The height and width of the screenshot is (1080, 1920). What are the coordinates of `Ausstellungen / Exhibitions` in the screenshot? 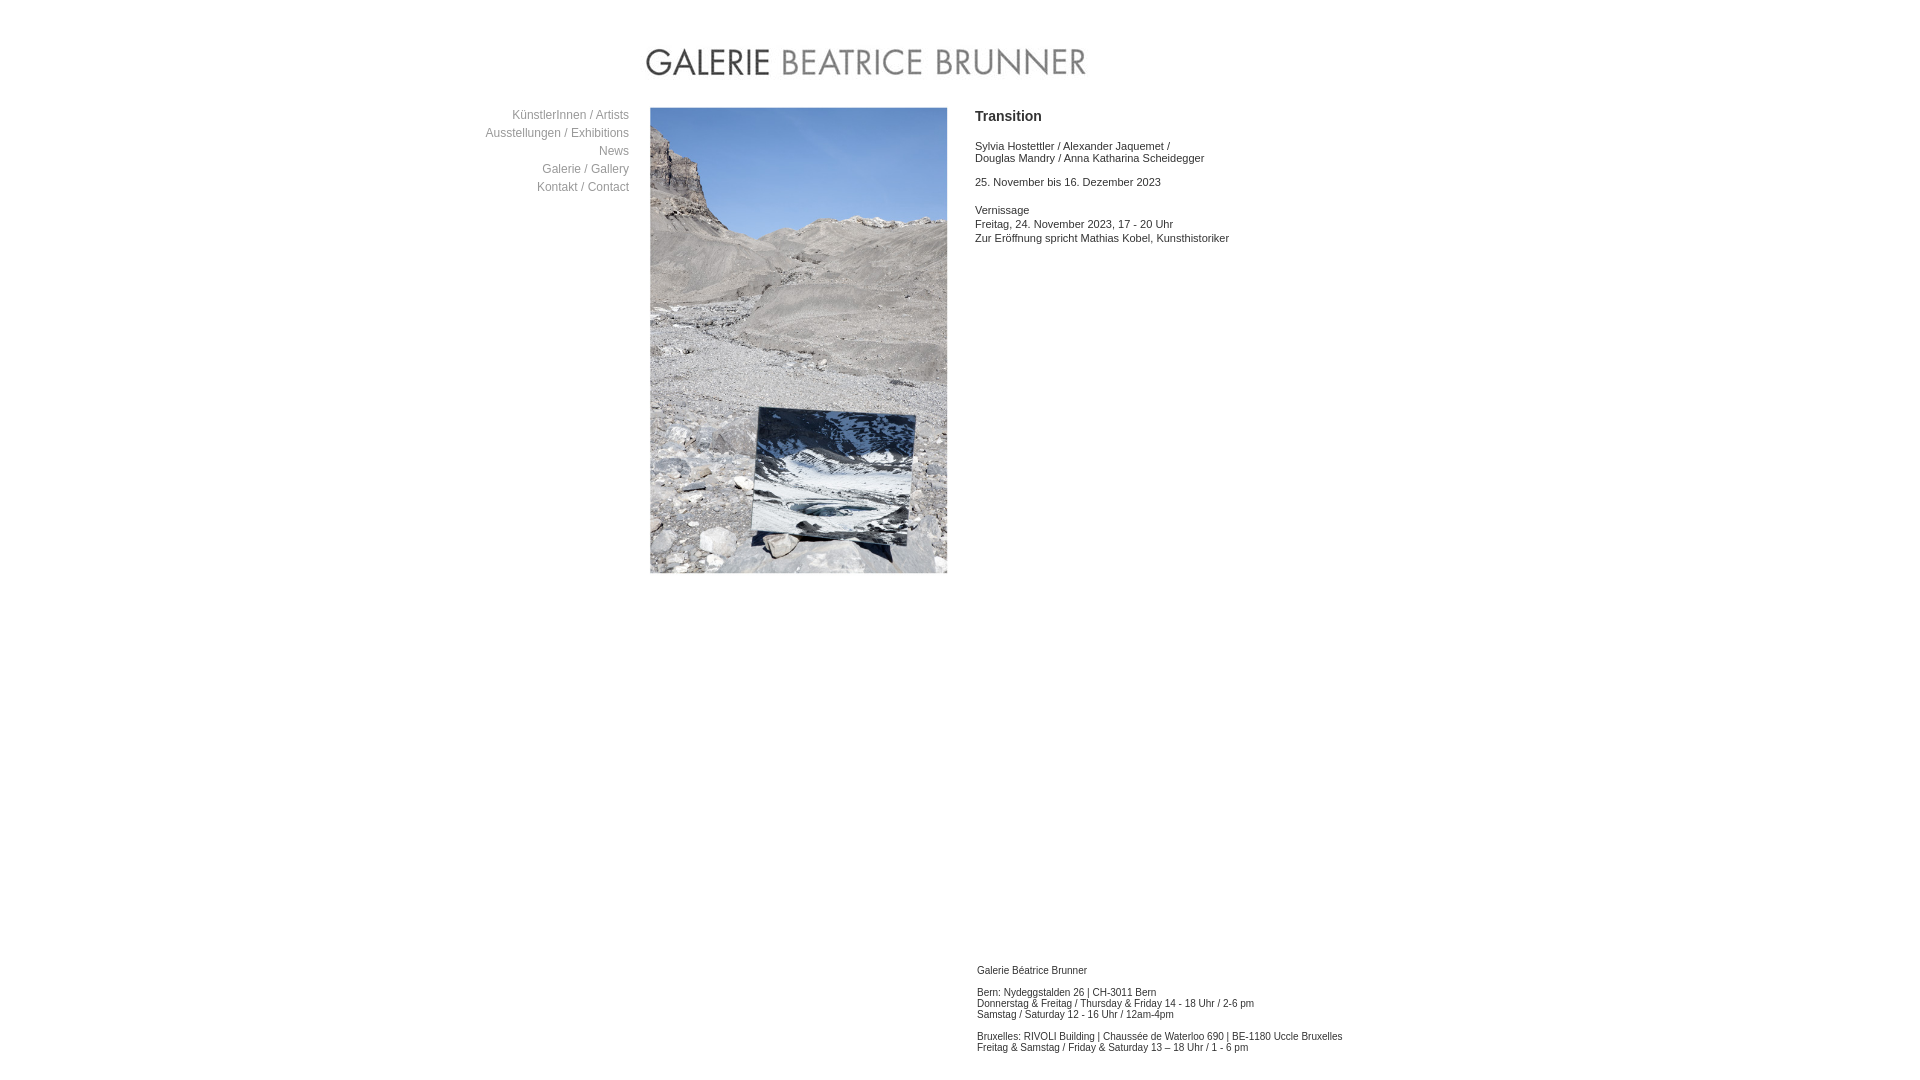 It's located at (558, 133).